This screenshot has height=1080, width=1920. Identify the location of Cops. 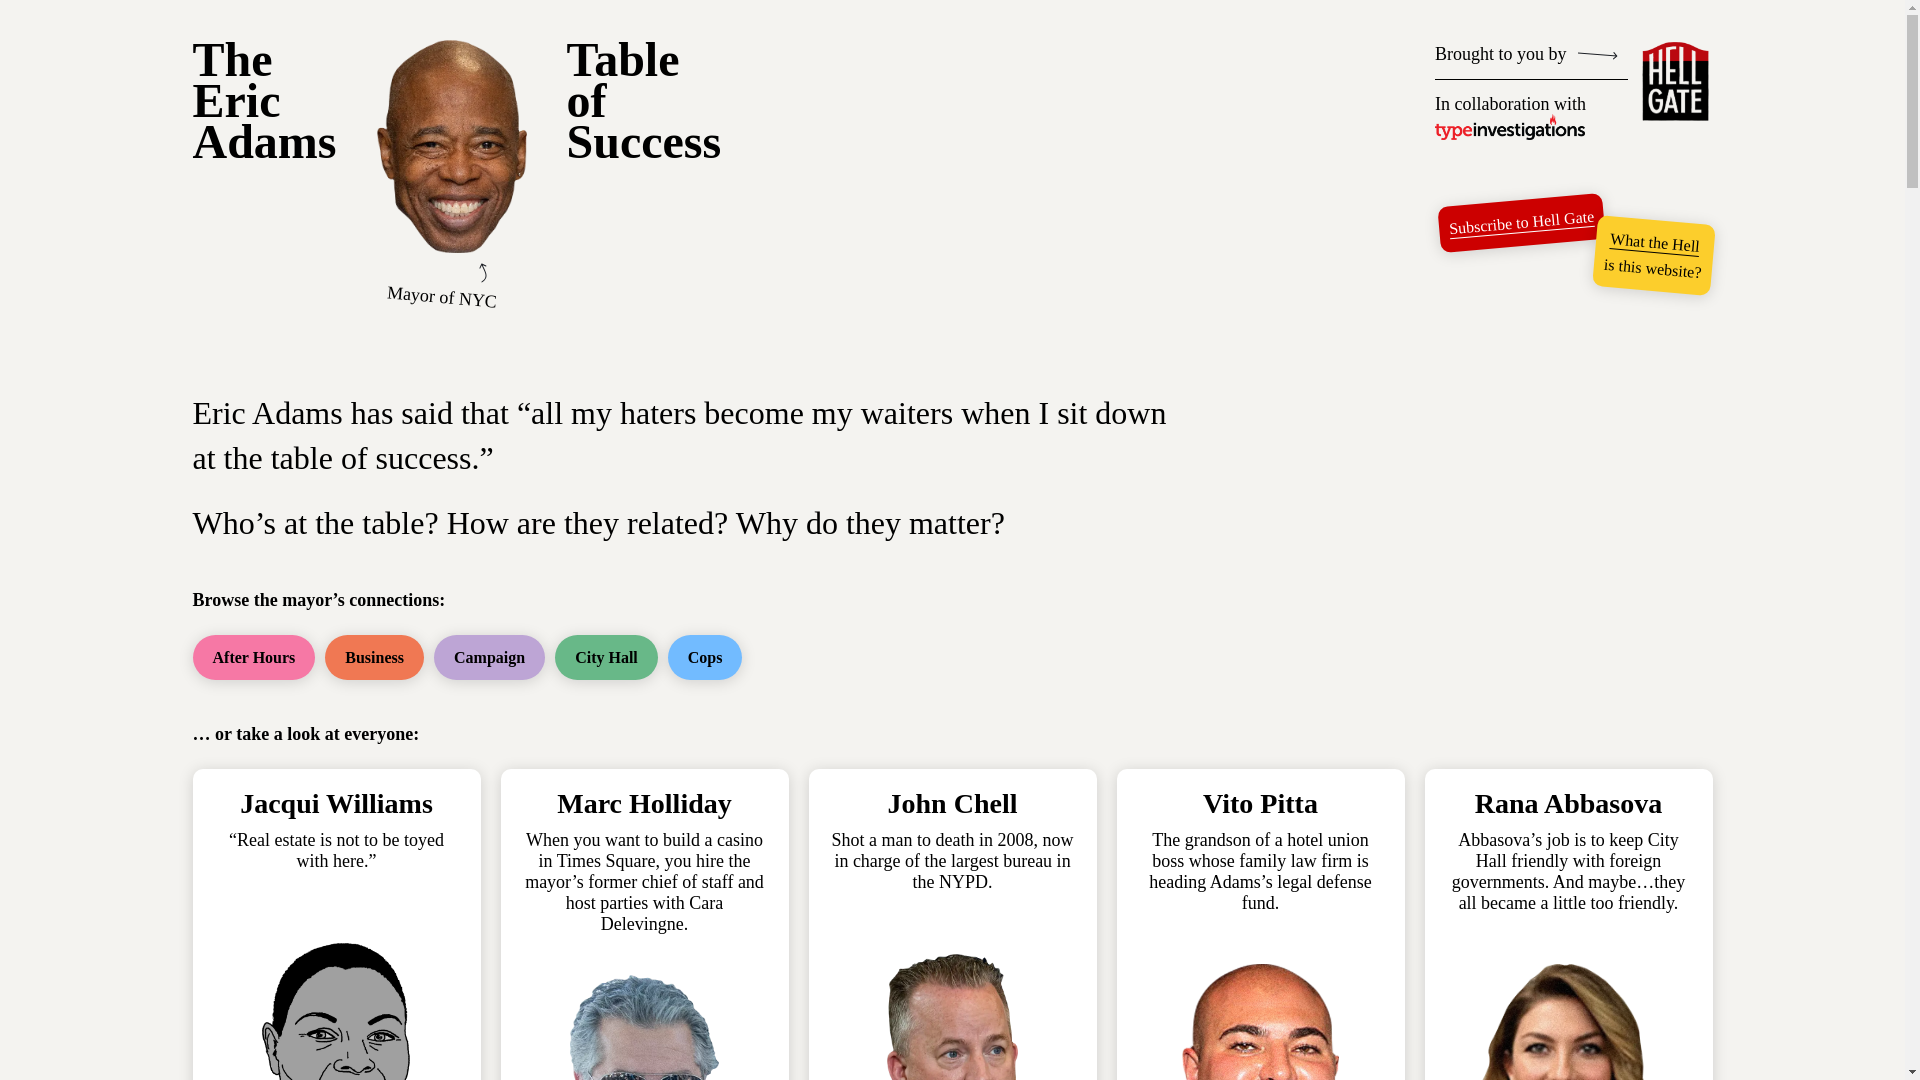
(706, 658).